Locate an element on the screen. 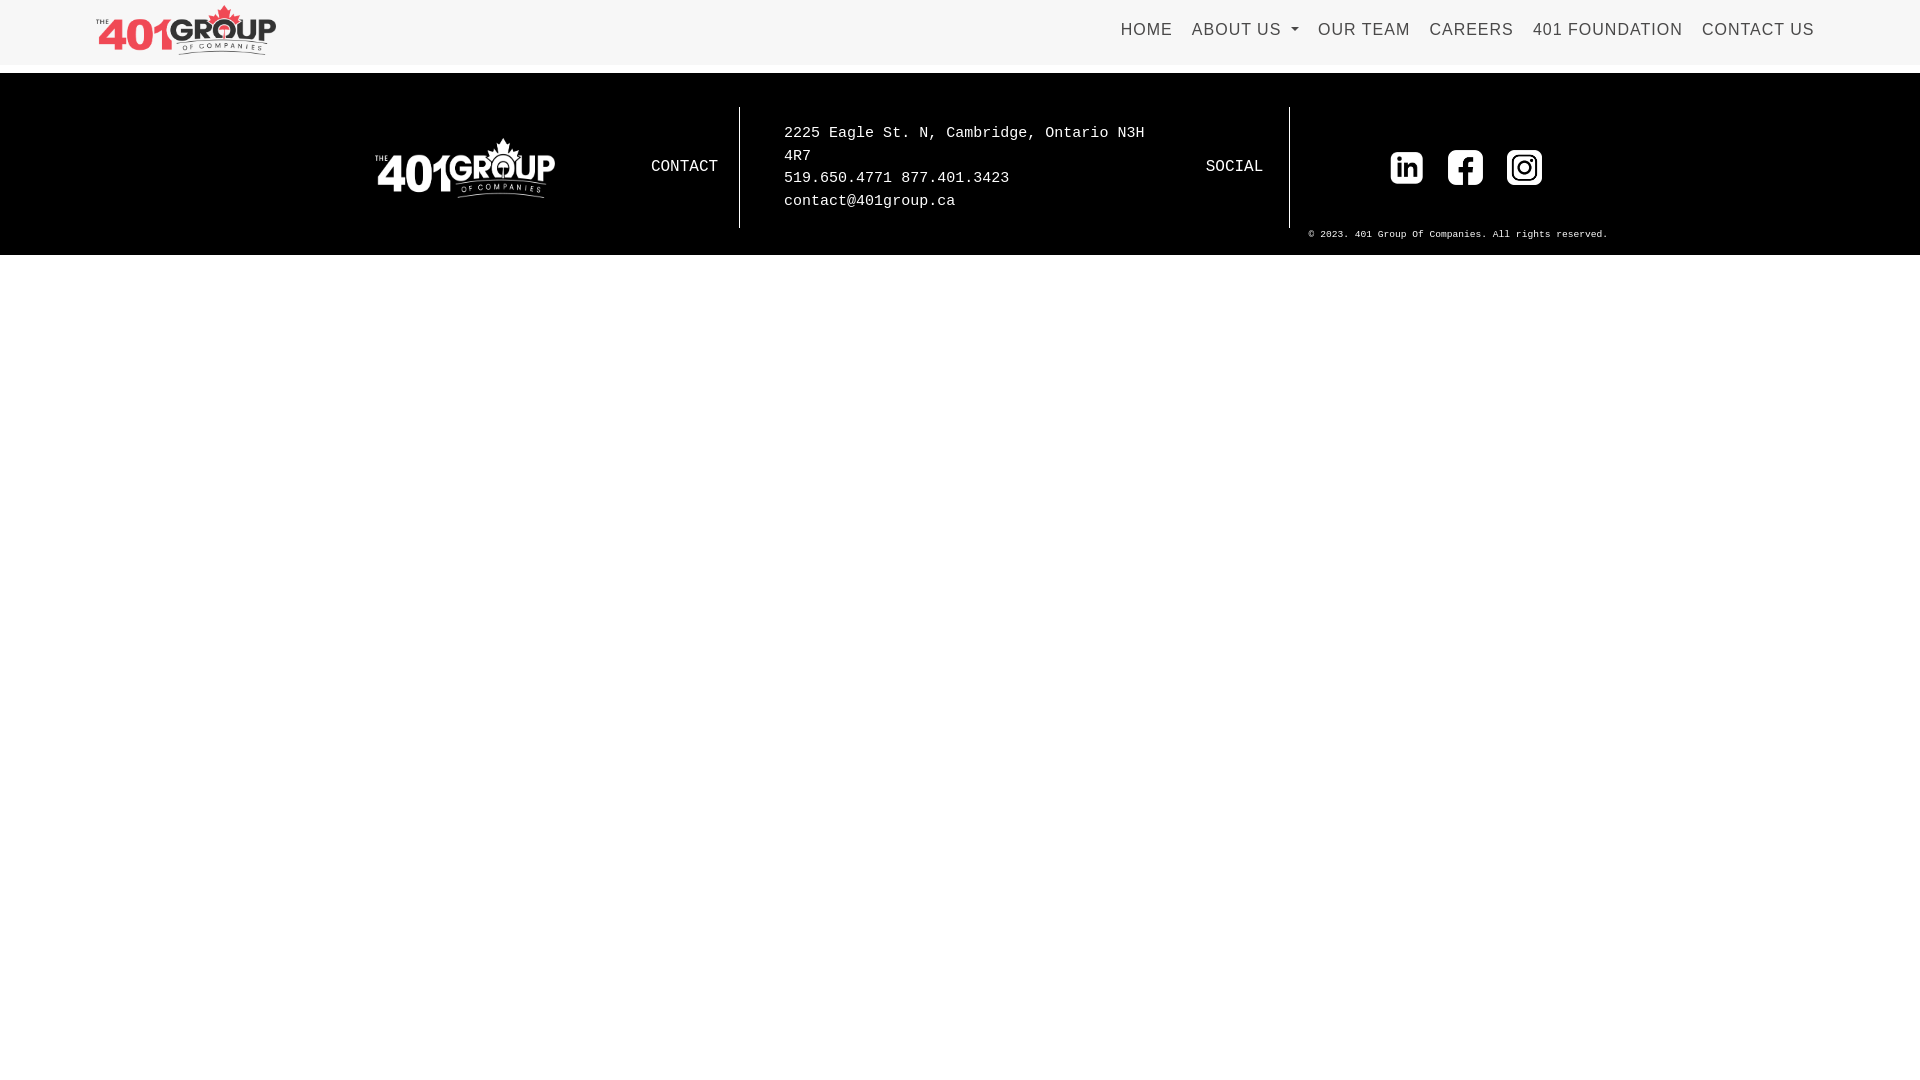 The width and height of the screenshot is (1920, 1080). CAREERS is located at coordinates (1472, 30).